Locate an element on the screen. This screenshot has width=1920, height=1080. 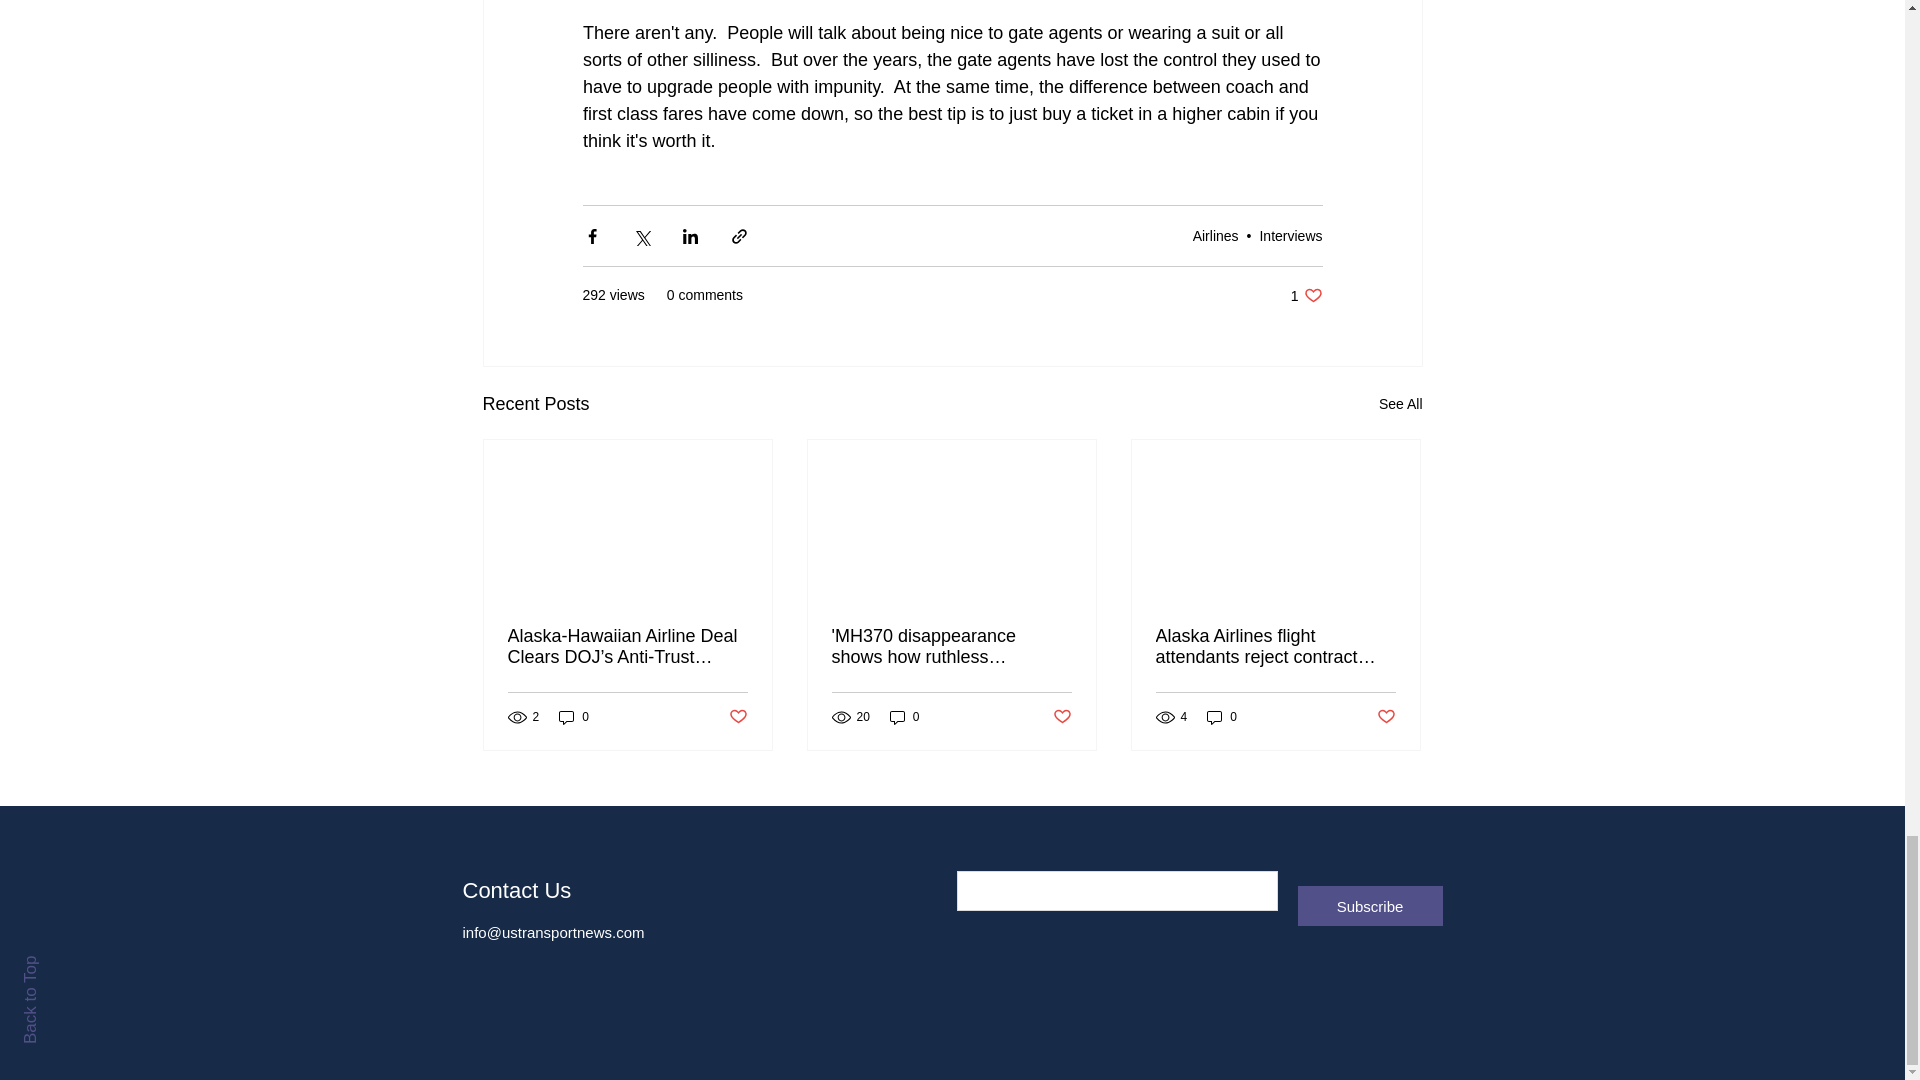
Post not marked as liked is located at coordinates (1215, 234).